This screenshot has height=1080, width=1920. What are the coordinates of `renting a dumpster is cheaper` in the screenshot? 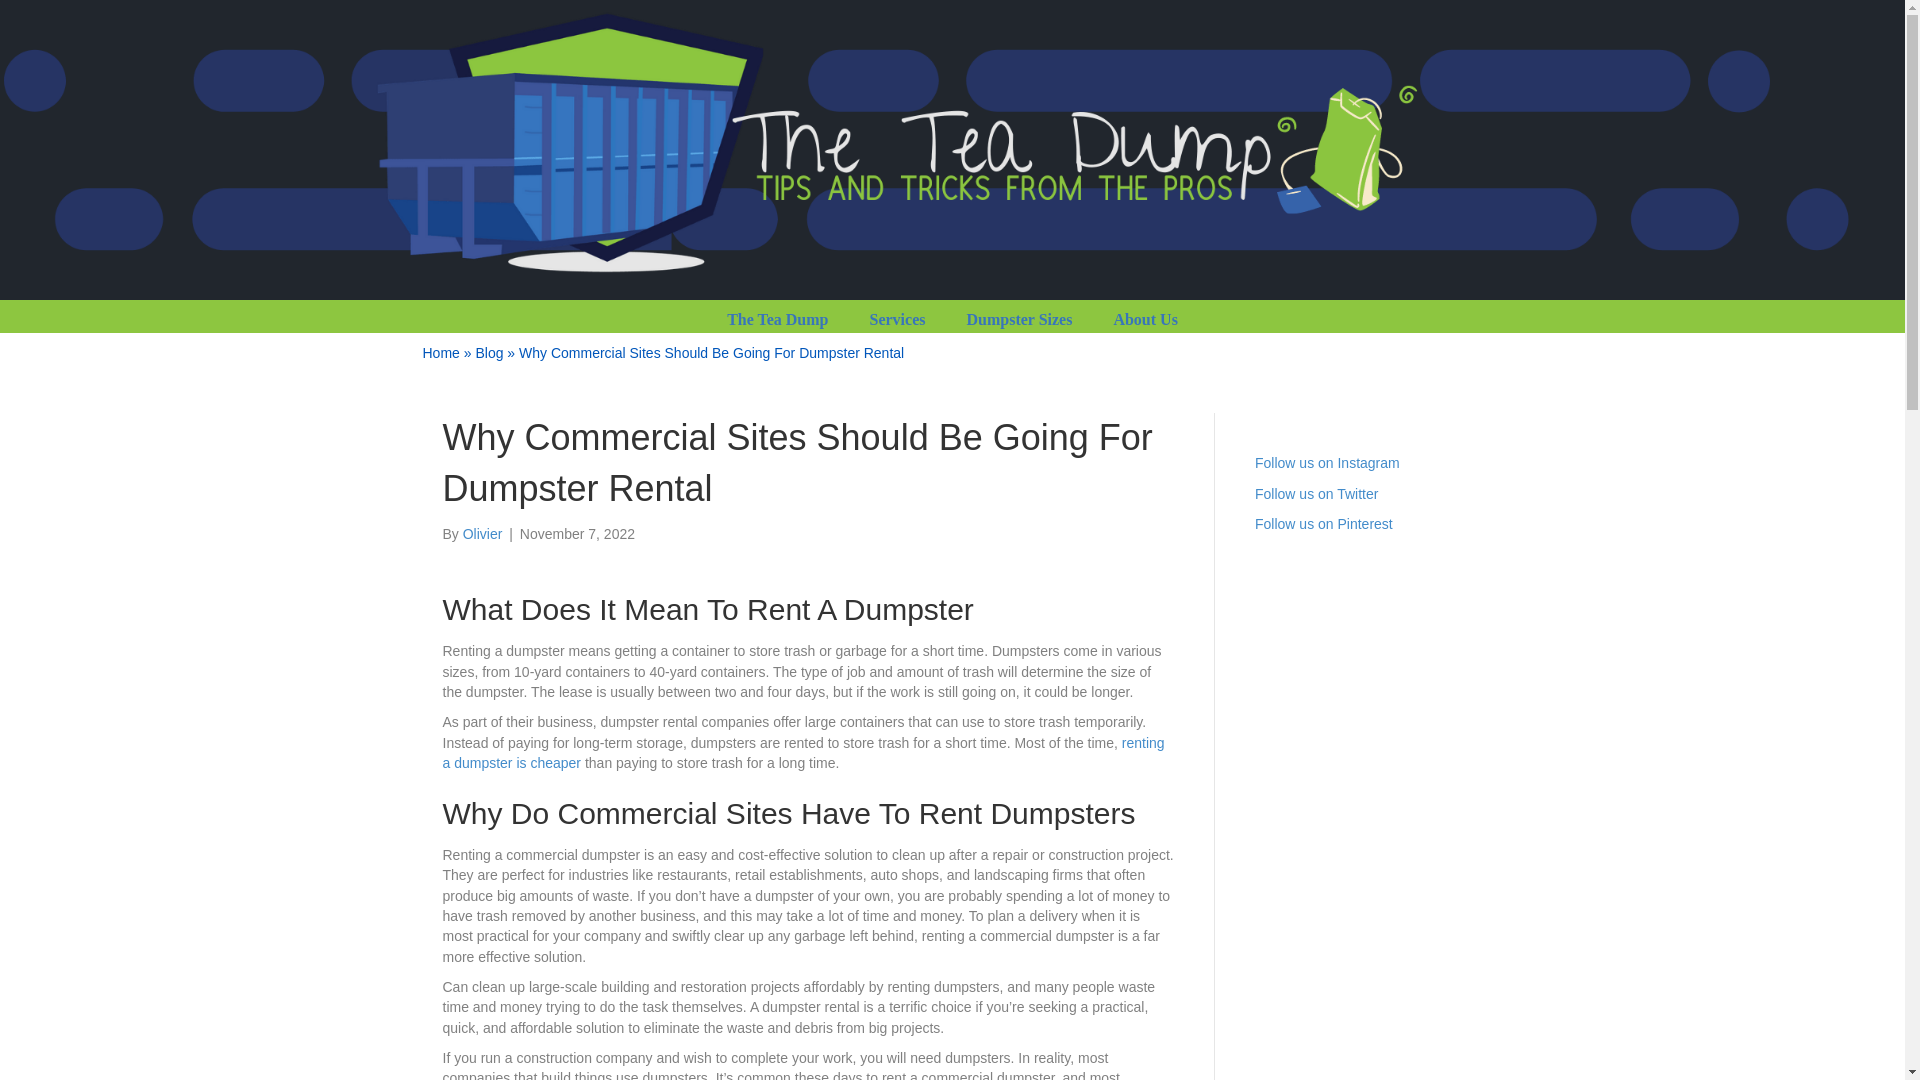 It's located at (802, 753).